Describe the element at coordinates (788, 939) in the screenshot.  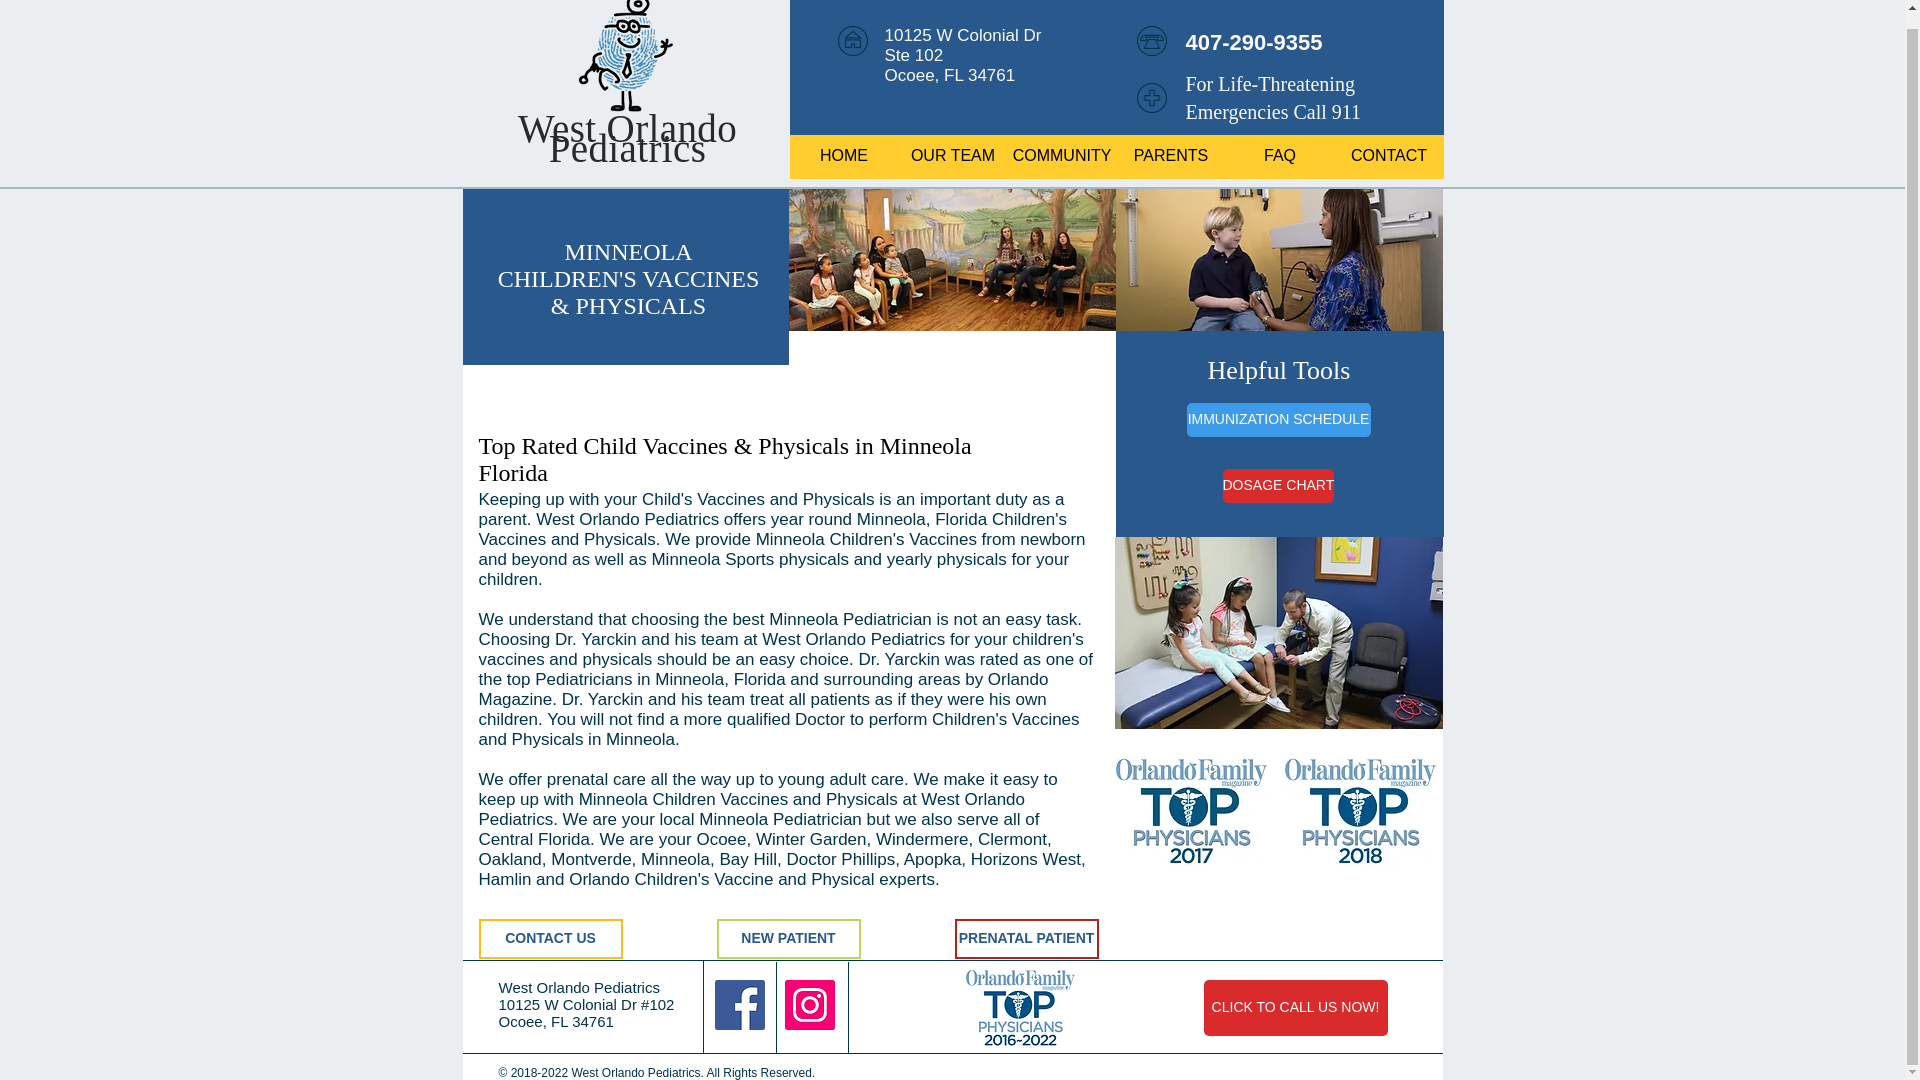
I see `NEW PATIENT` at that location.